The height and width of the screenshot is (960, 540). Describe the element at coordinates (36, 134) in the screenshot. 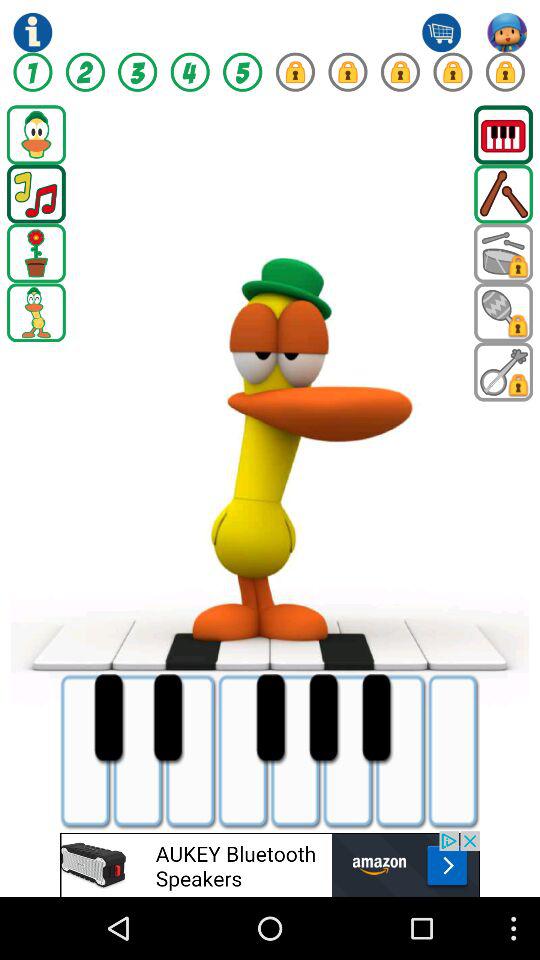

I see `screen selection` at that location.